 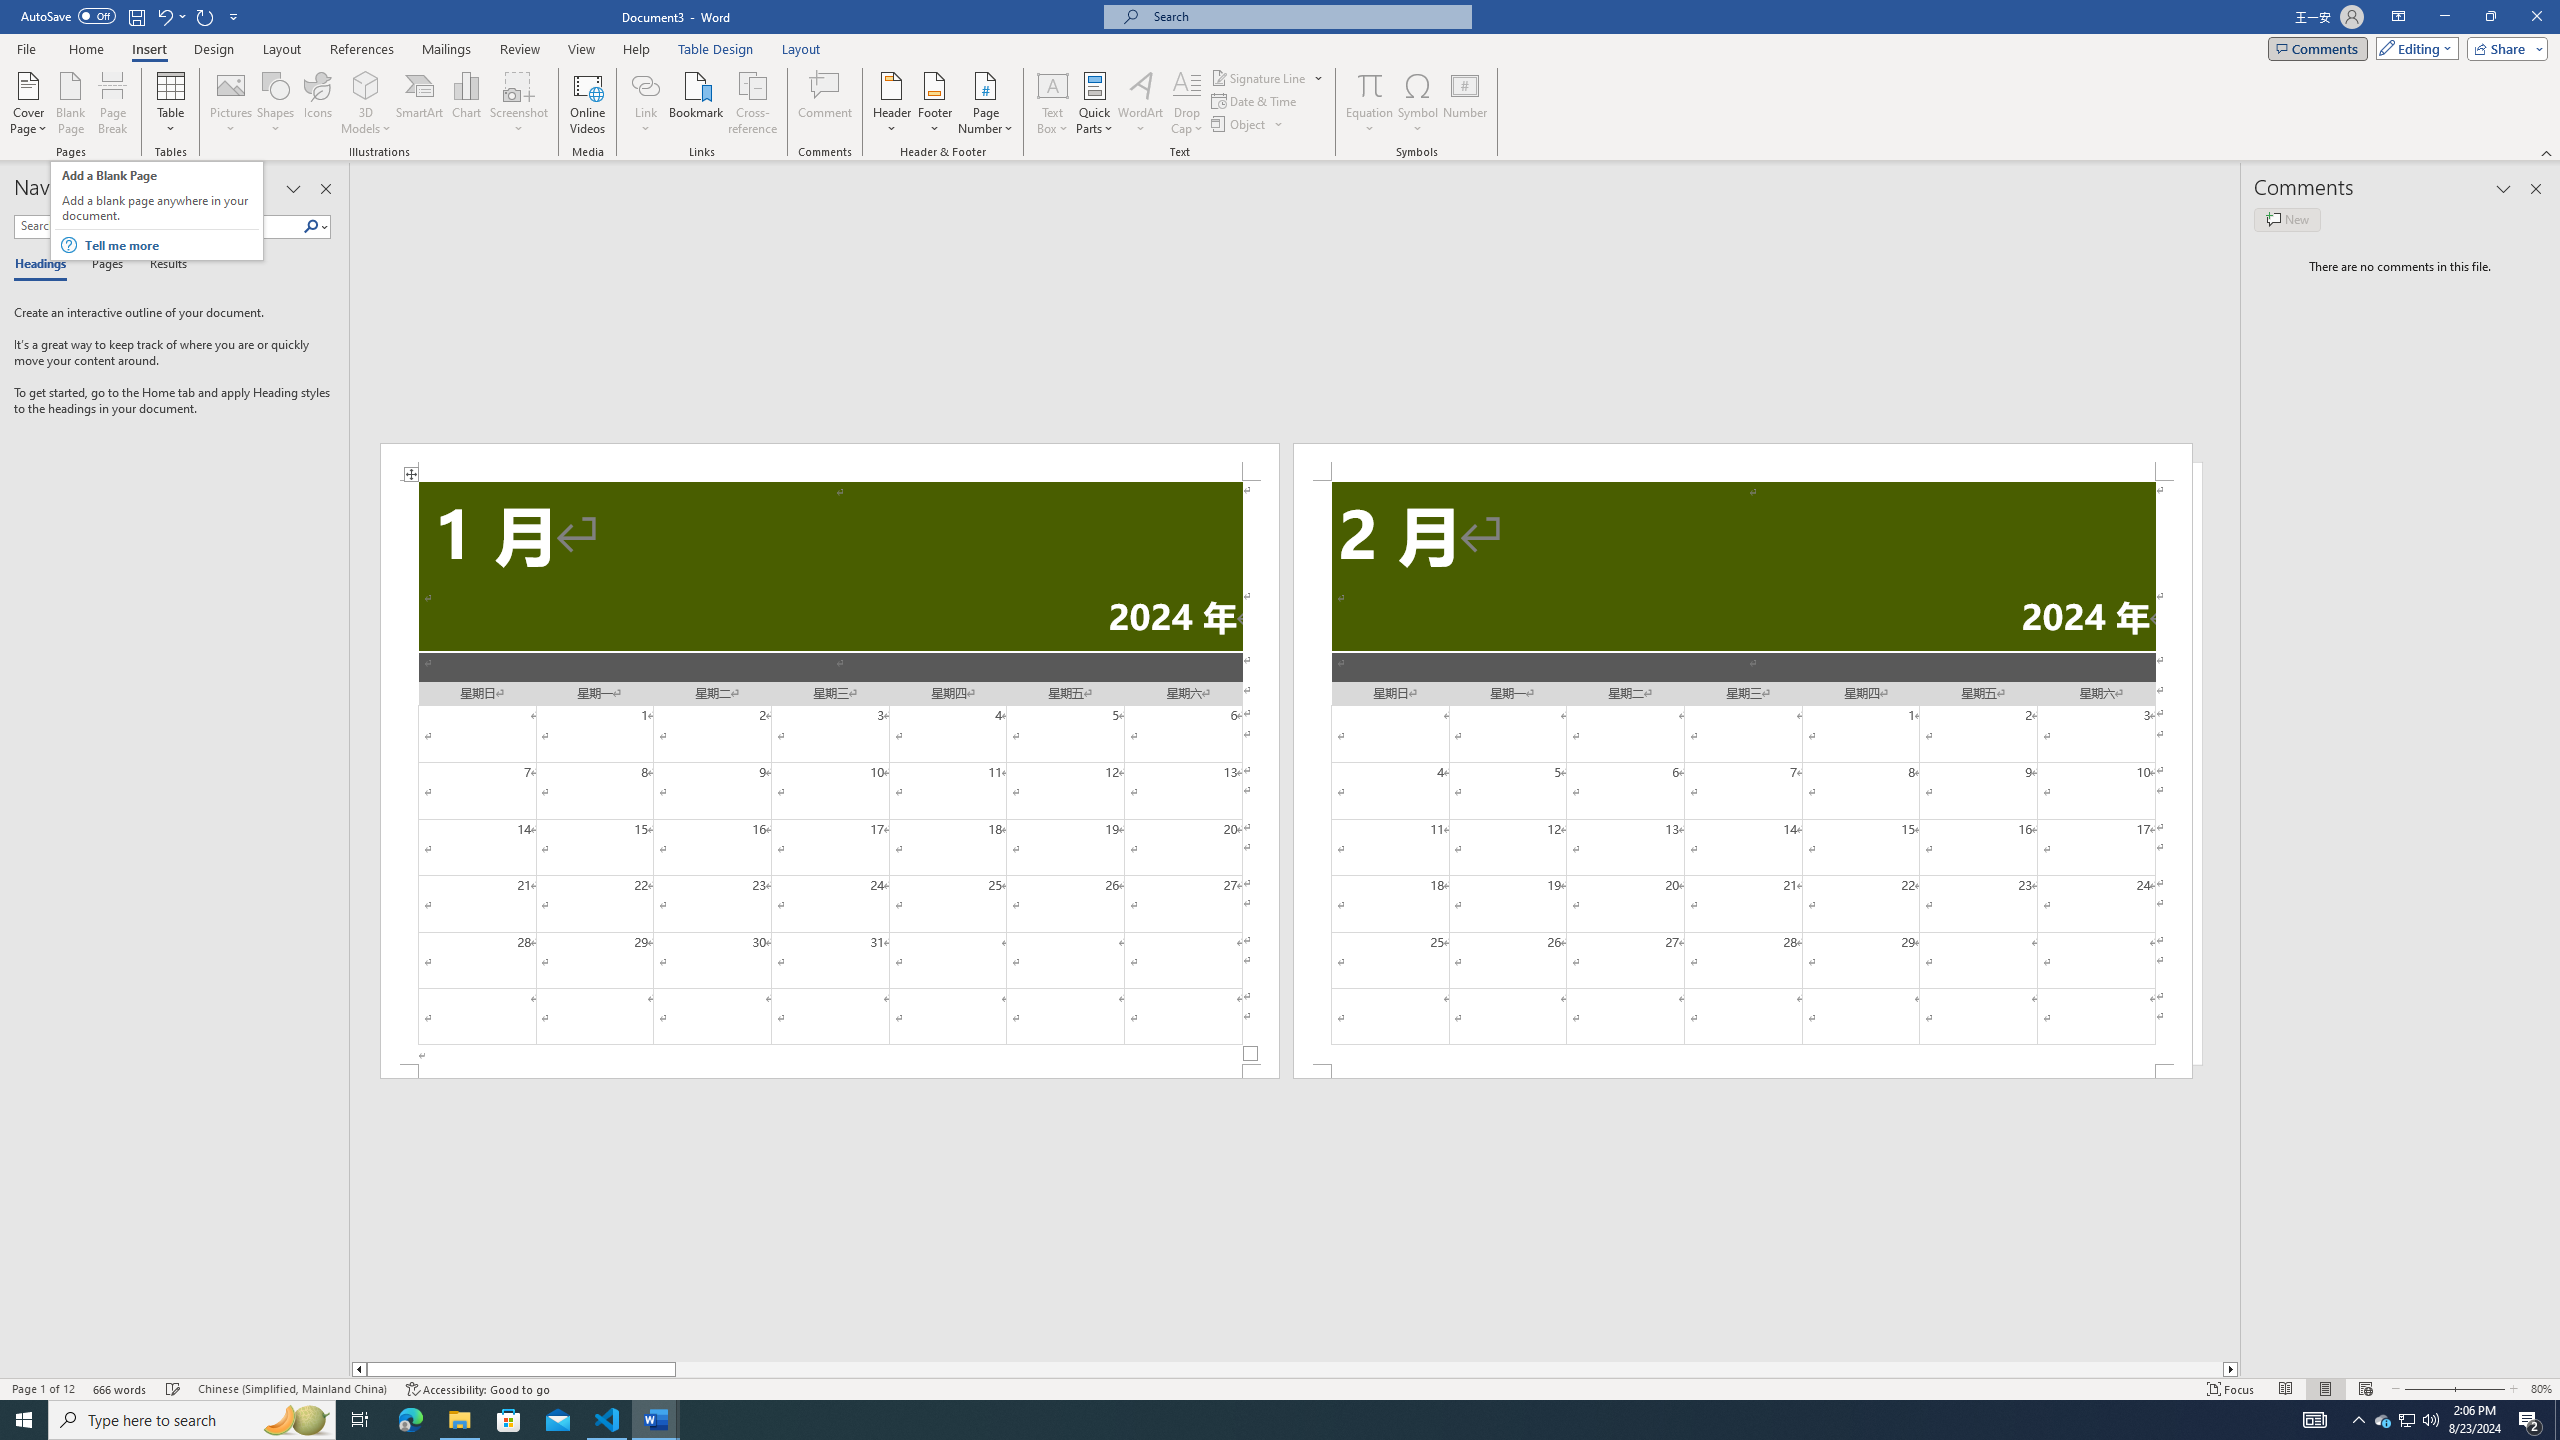 I want to click on Comment, so click(x=826, y=103).